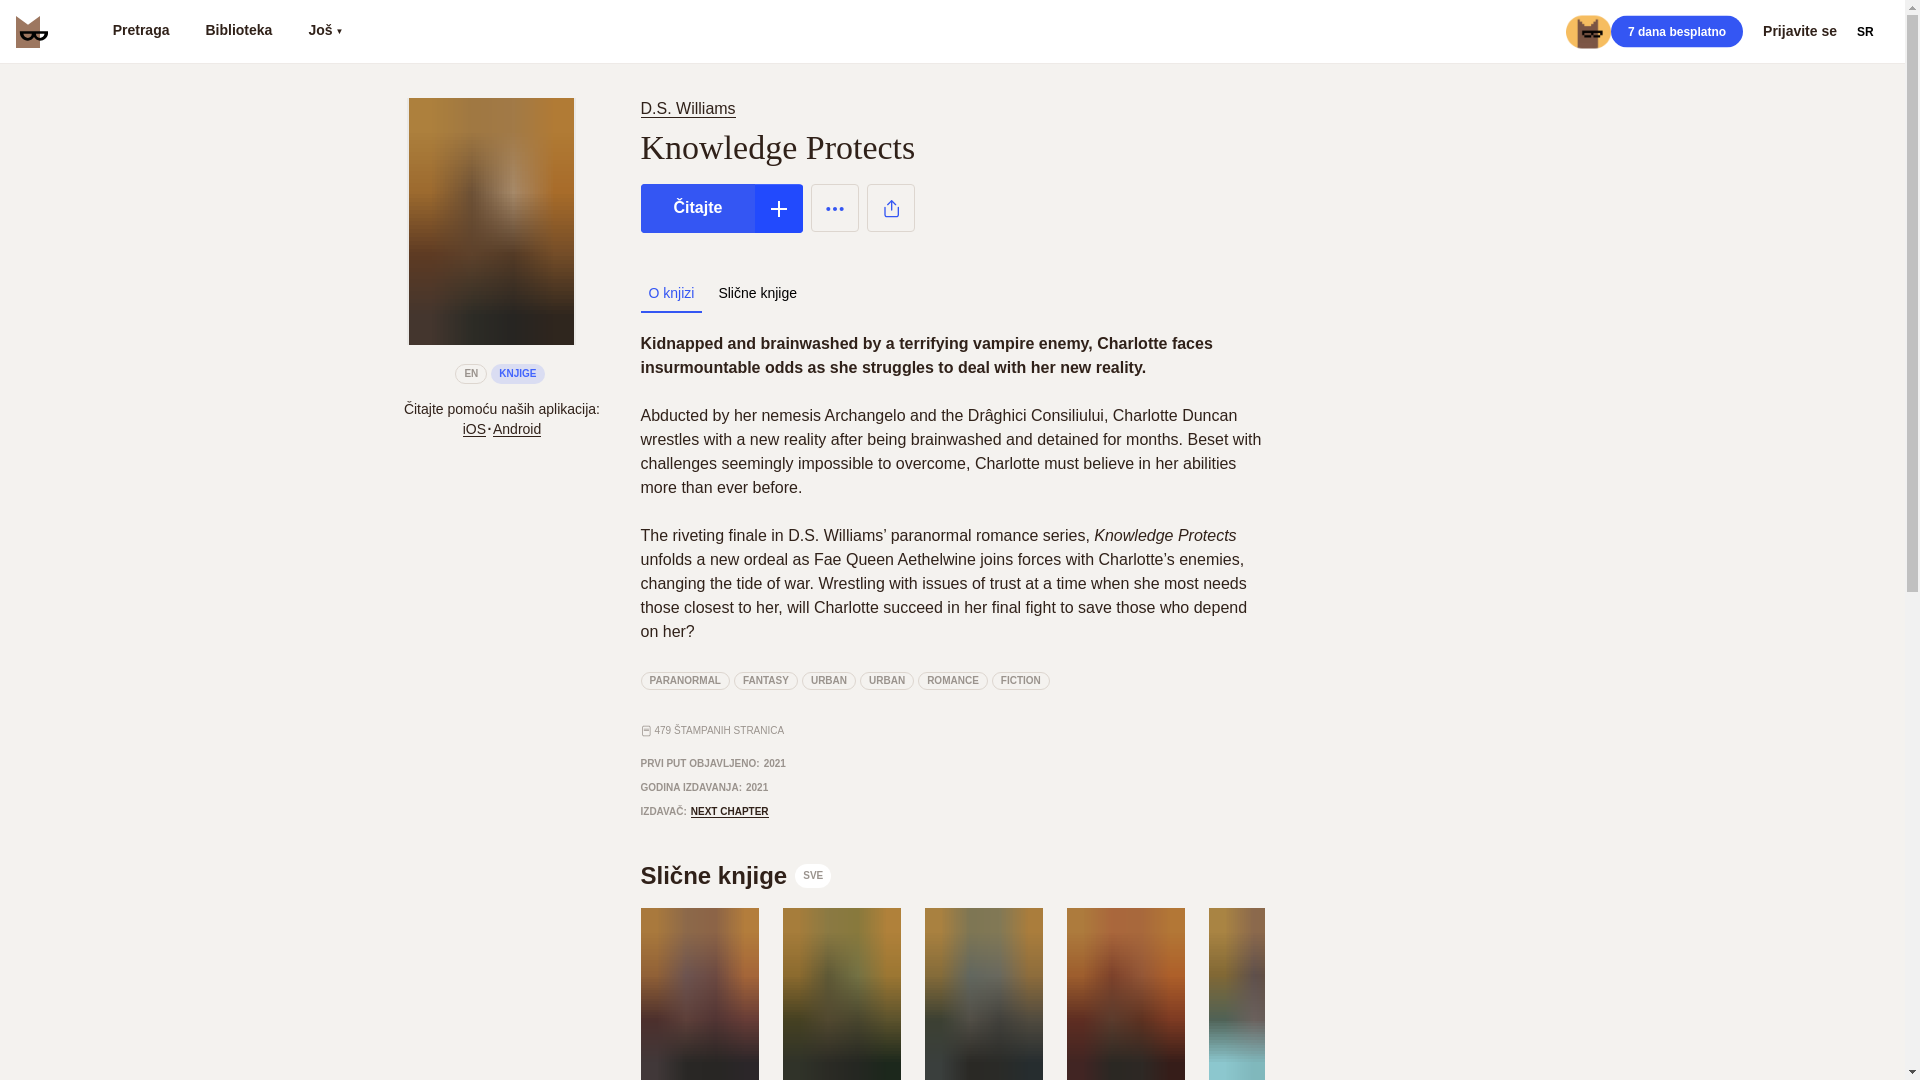 Image resolution: width=1920 pixels, height=1080 pixels. I want to click on NEXT CHAPTER, so click(730, 811).